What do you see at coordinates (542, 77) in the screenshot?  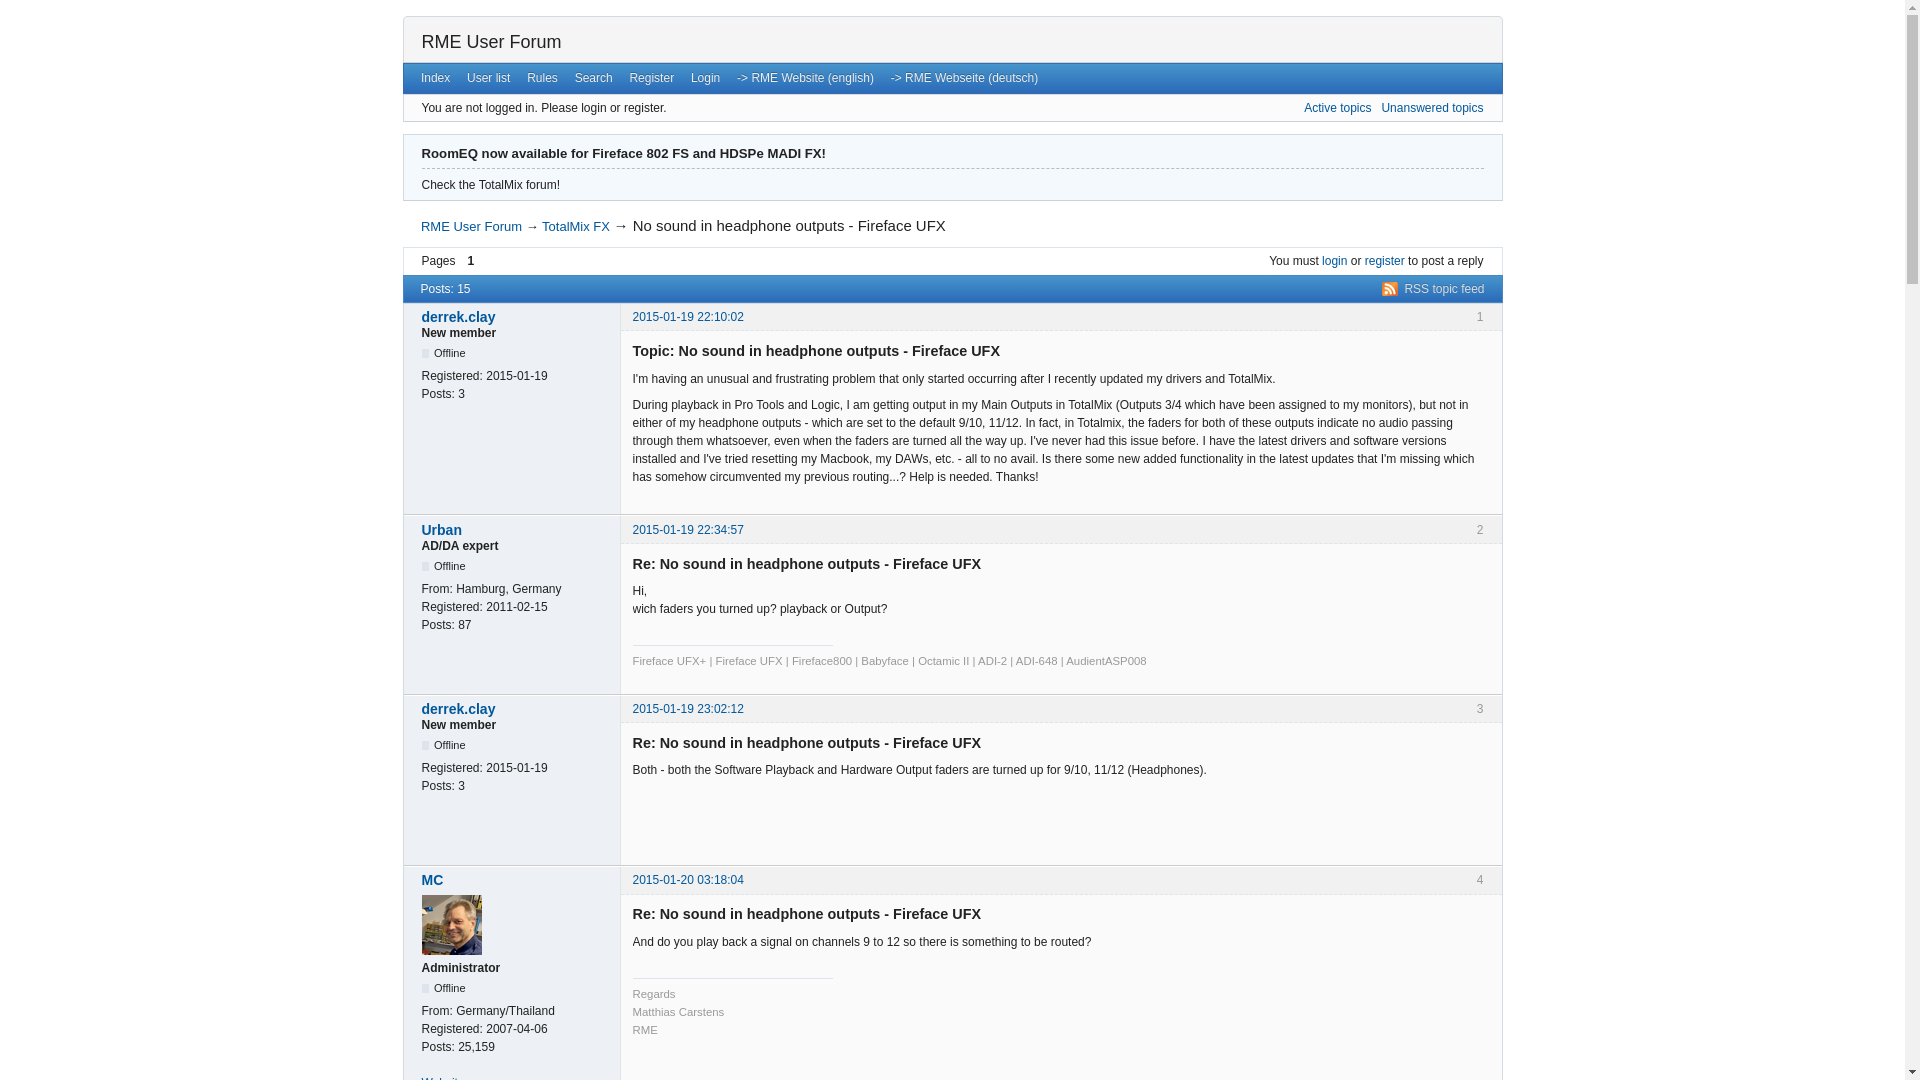 I see `Rules` at bounding box center [542, 77].